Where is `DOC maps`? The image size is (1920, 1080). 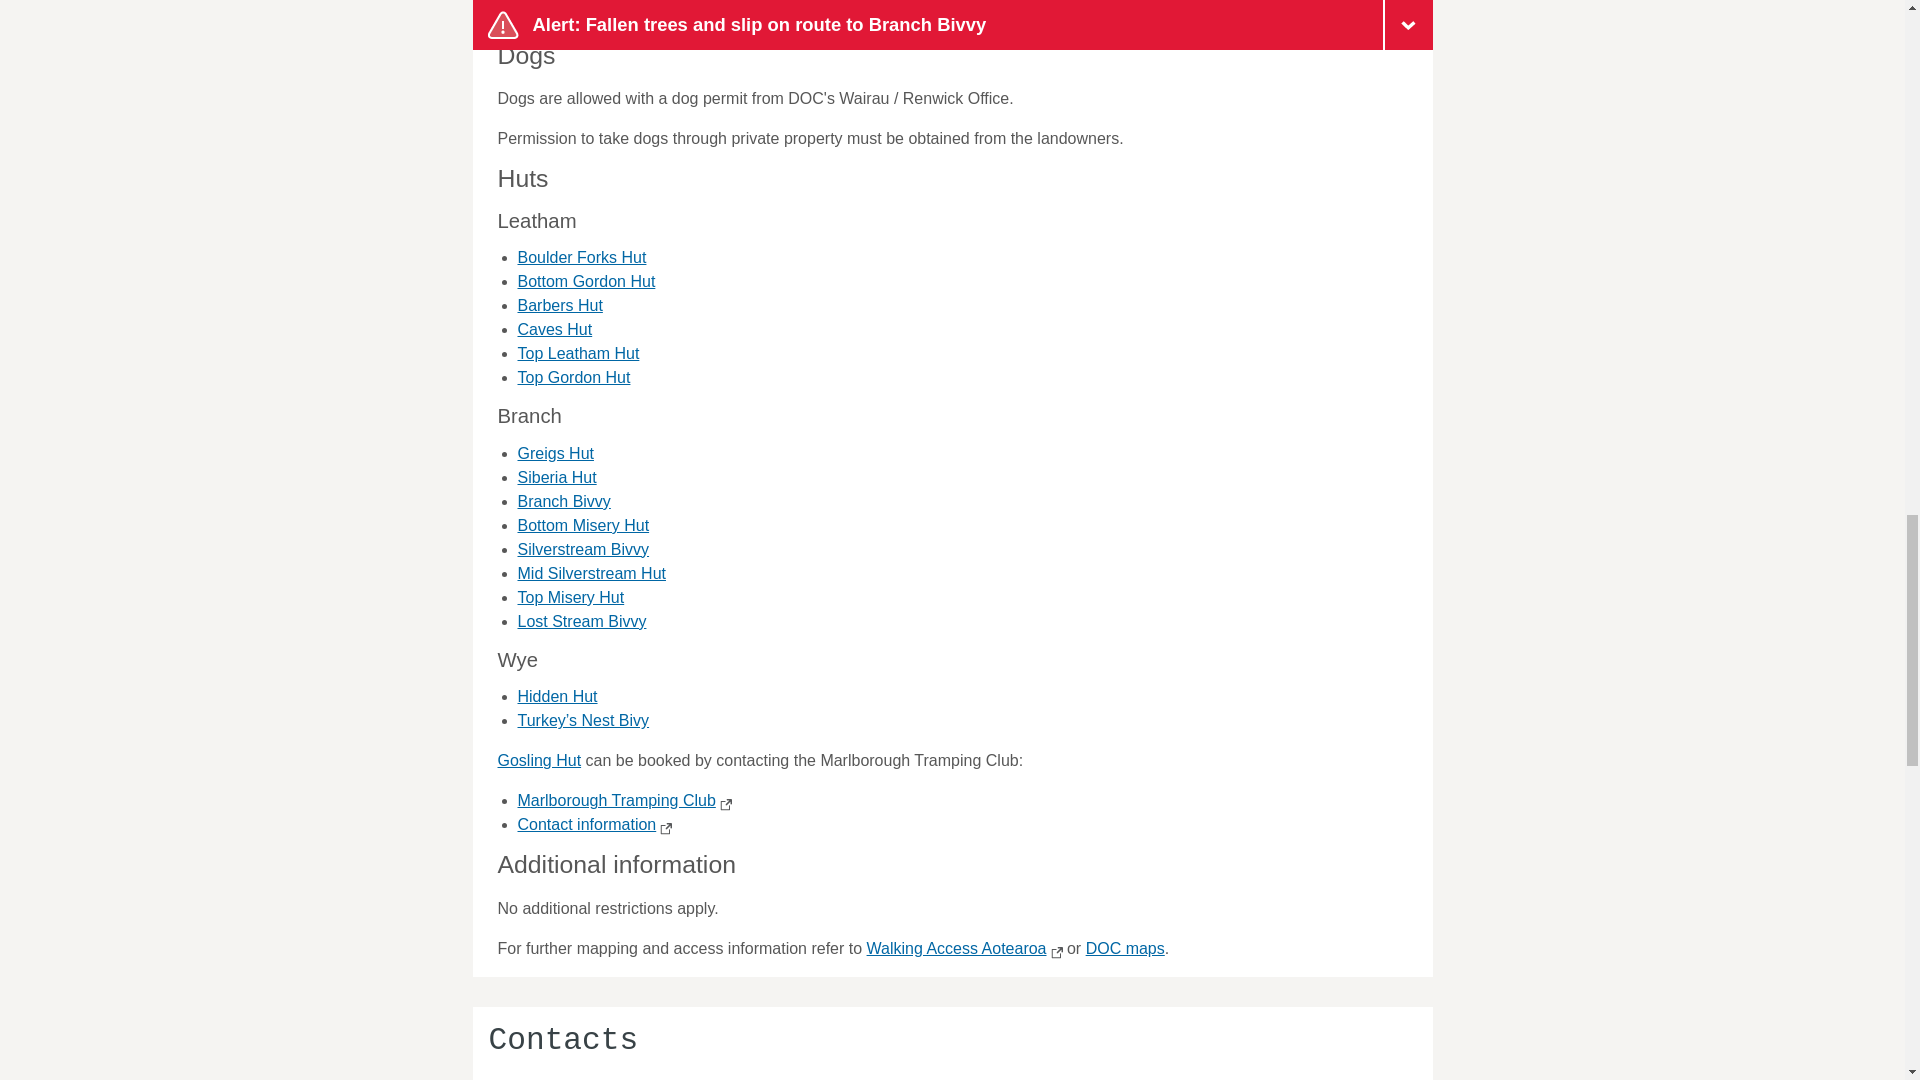
DOC maps is located at coordinates (1126, 948).